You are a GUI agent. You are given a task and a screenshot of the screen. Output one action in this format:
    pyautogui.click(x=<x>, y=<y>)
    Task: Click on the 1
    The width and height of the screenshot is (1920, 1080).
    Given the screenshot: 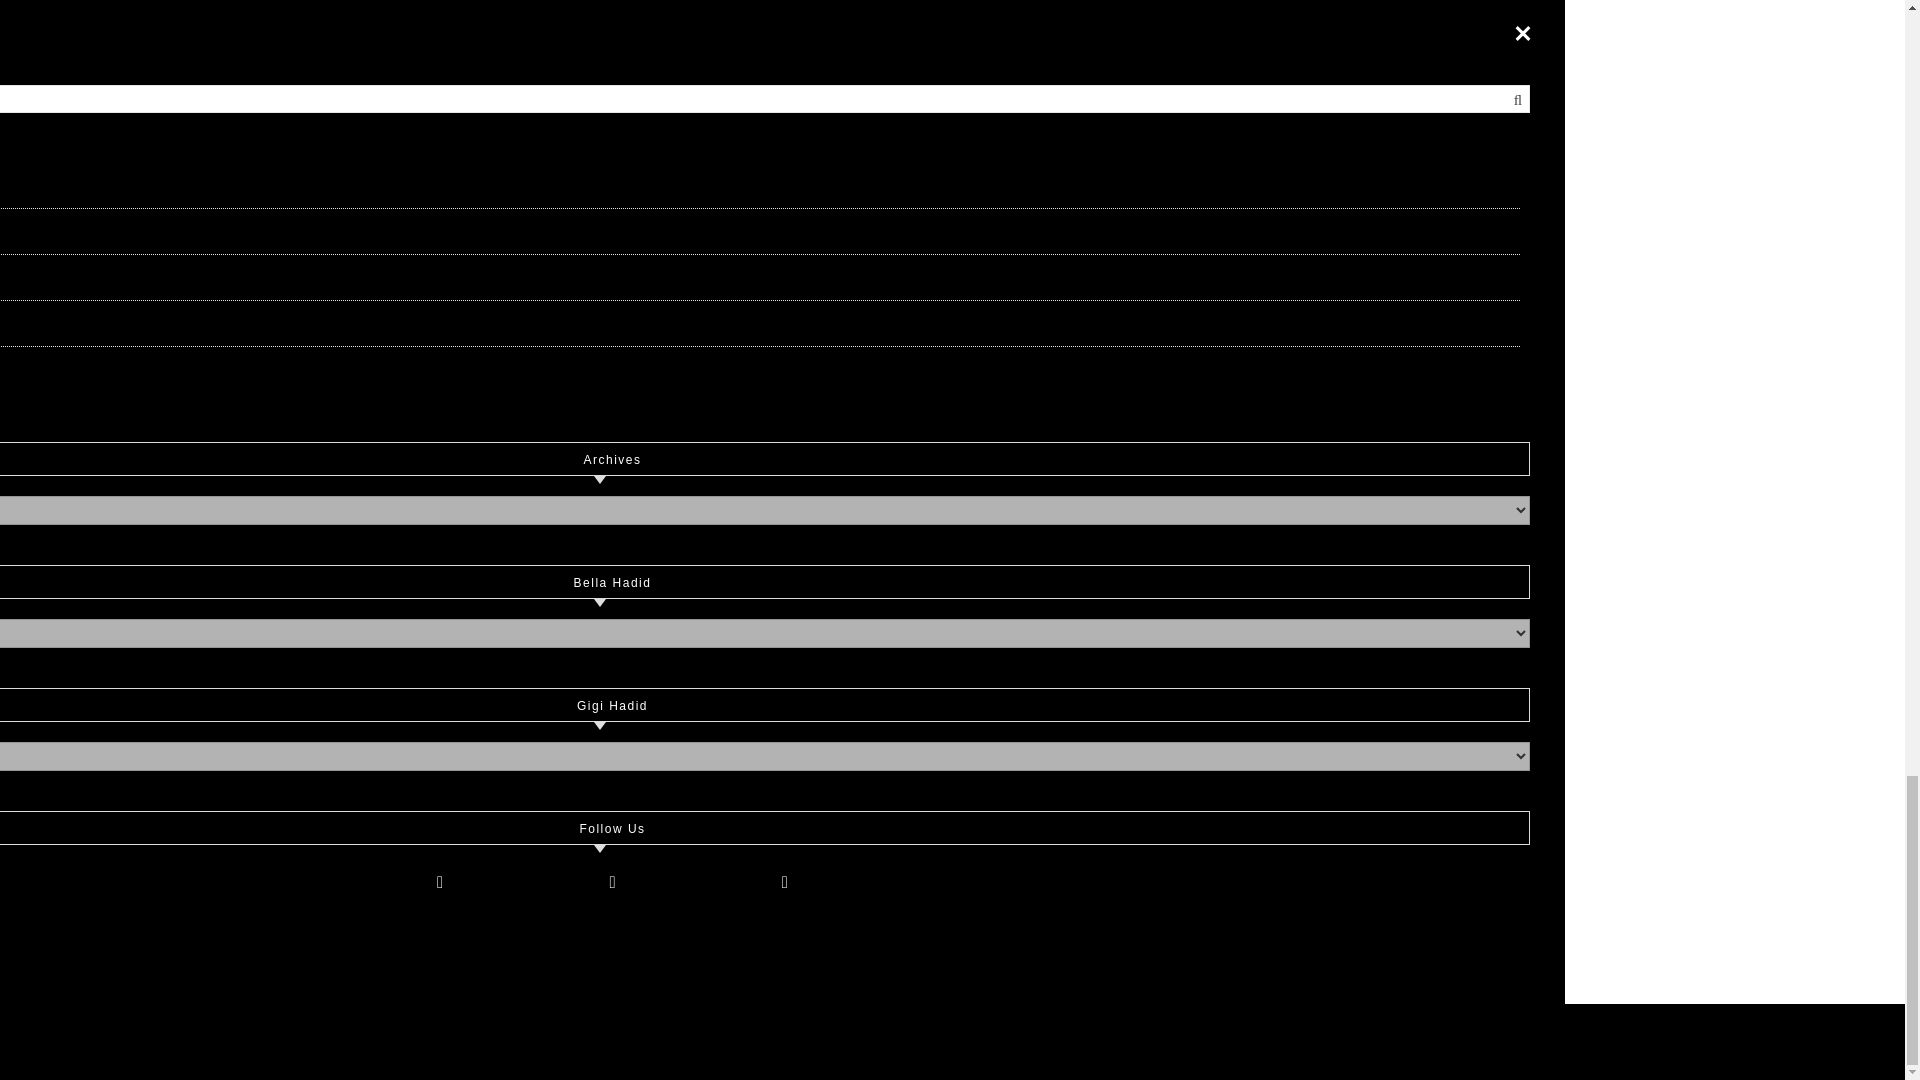 What is the action you would take?
    pyautogui.click(x=418, y=796)
    